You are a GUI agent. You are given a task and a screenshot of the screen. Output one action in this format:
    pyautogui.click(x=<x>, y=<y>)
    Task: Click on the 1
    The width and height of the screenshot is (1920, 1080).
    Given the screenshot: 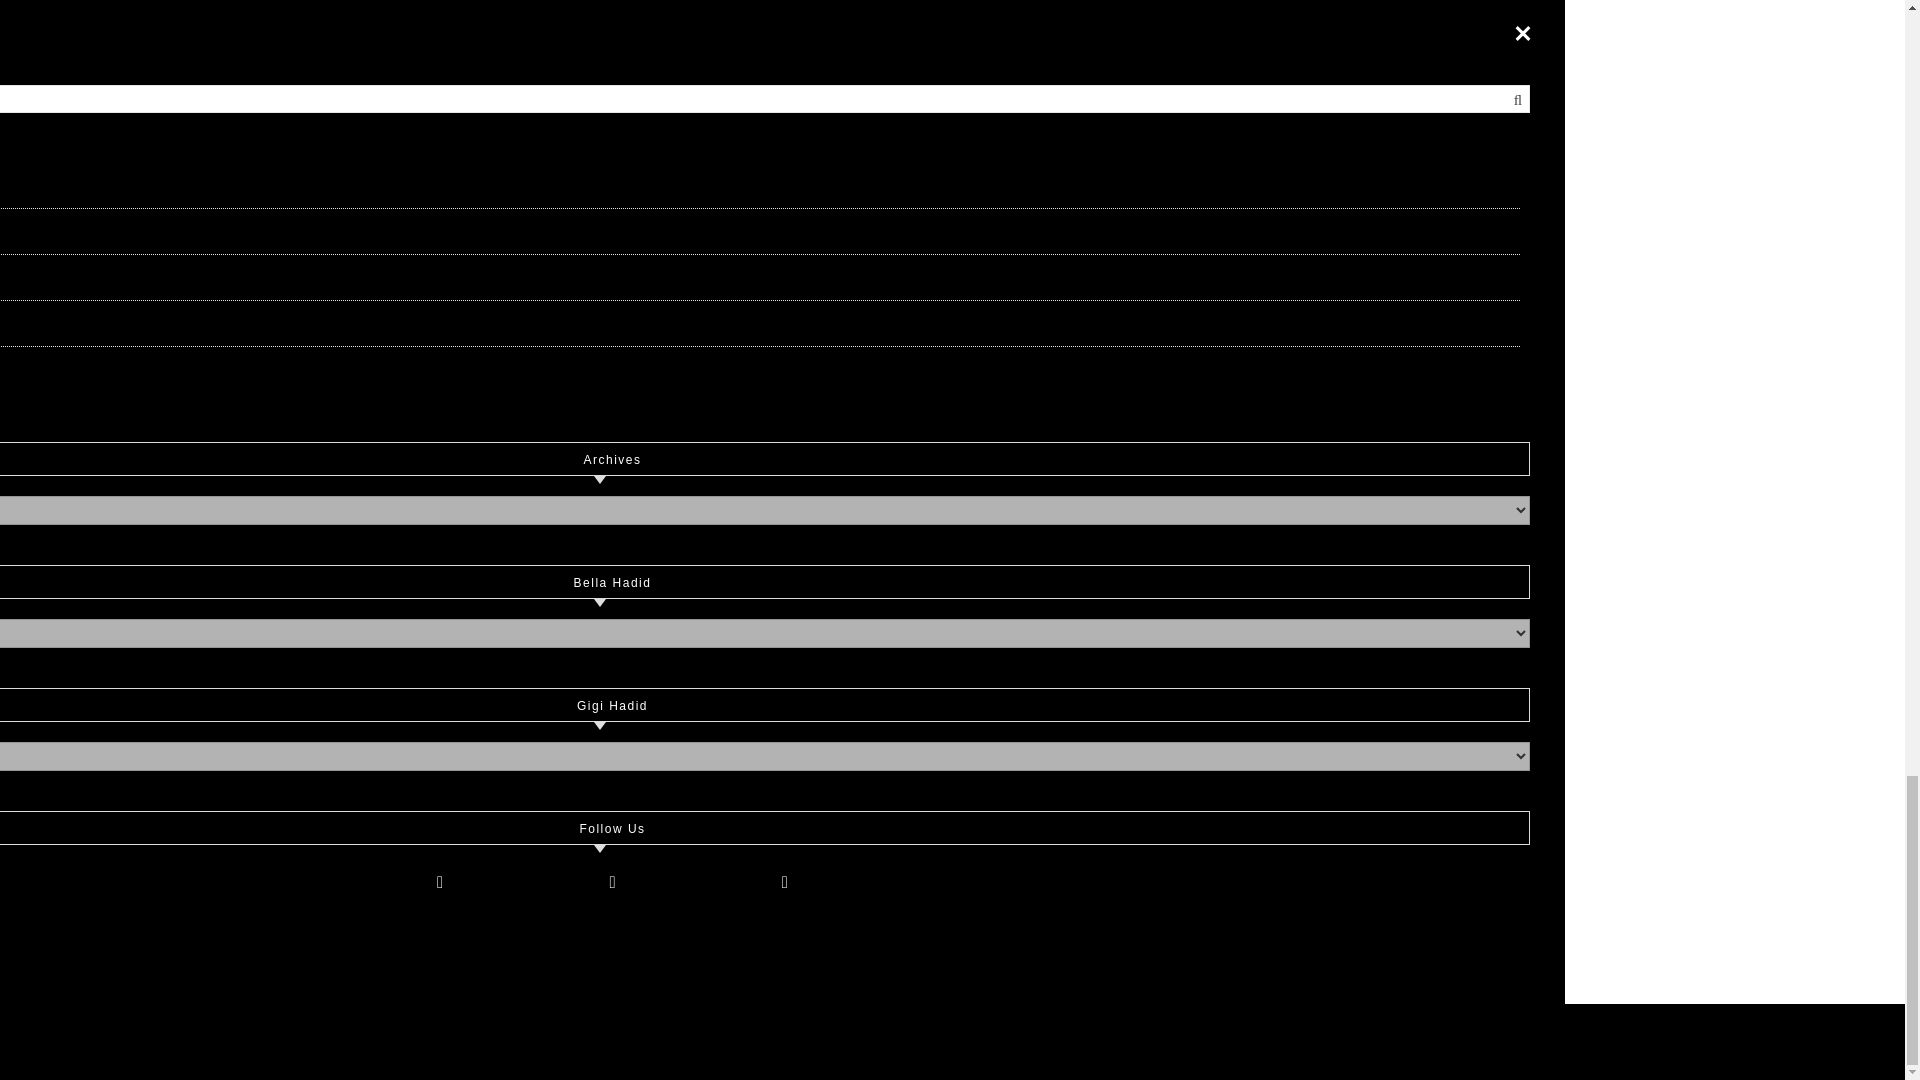 What is the action you would take?
    pyautogui.click(x=418, y=796)
    